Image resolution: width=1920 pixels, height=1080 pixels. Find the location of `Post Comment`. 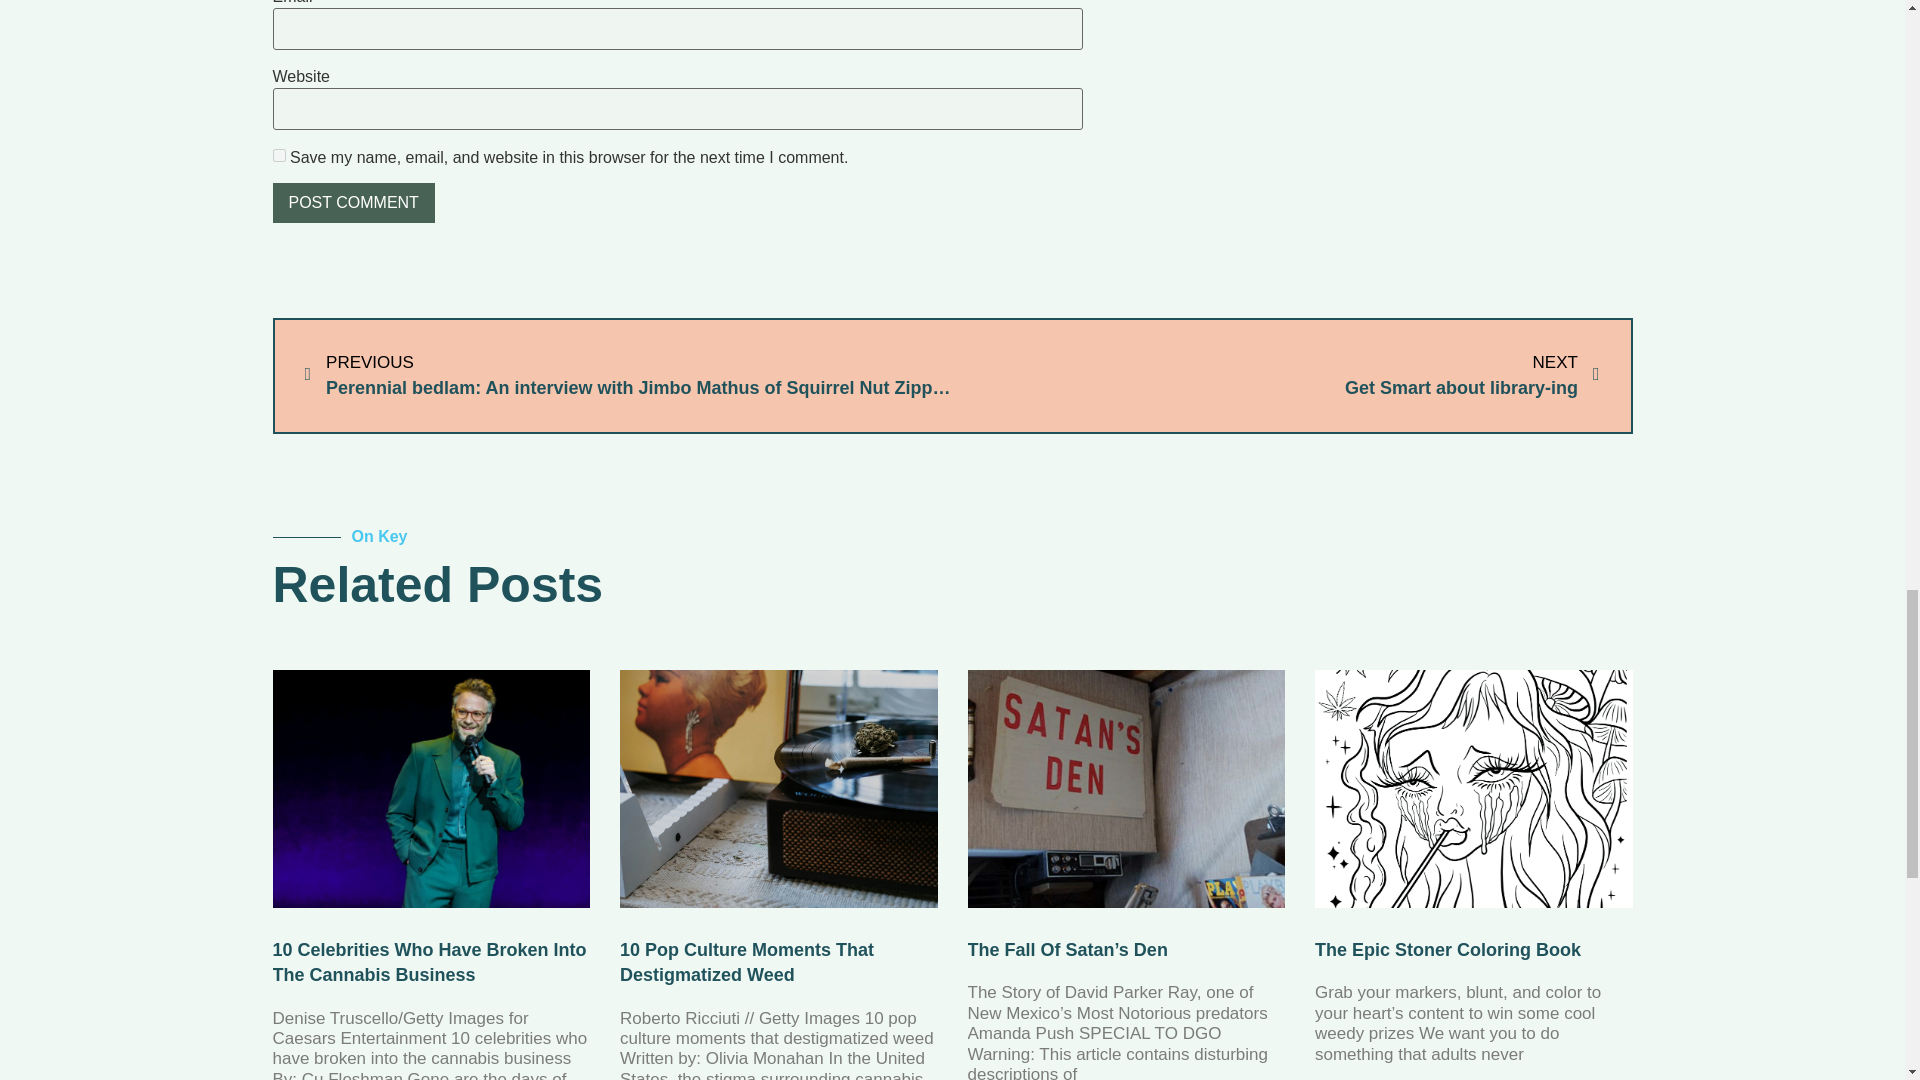

Post Comment is located at coordinates (352, 202).